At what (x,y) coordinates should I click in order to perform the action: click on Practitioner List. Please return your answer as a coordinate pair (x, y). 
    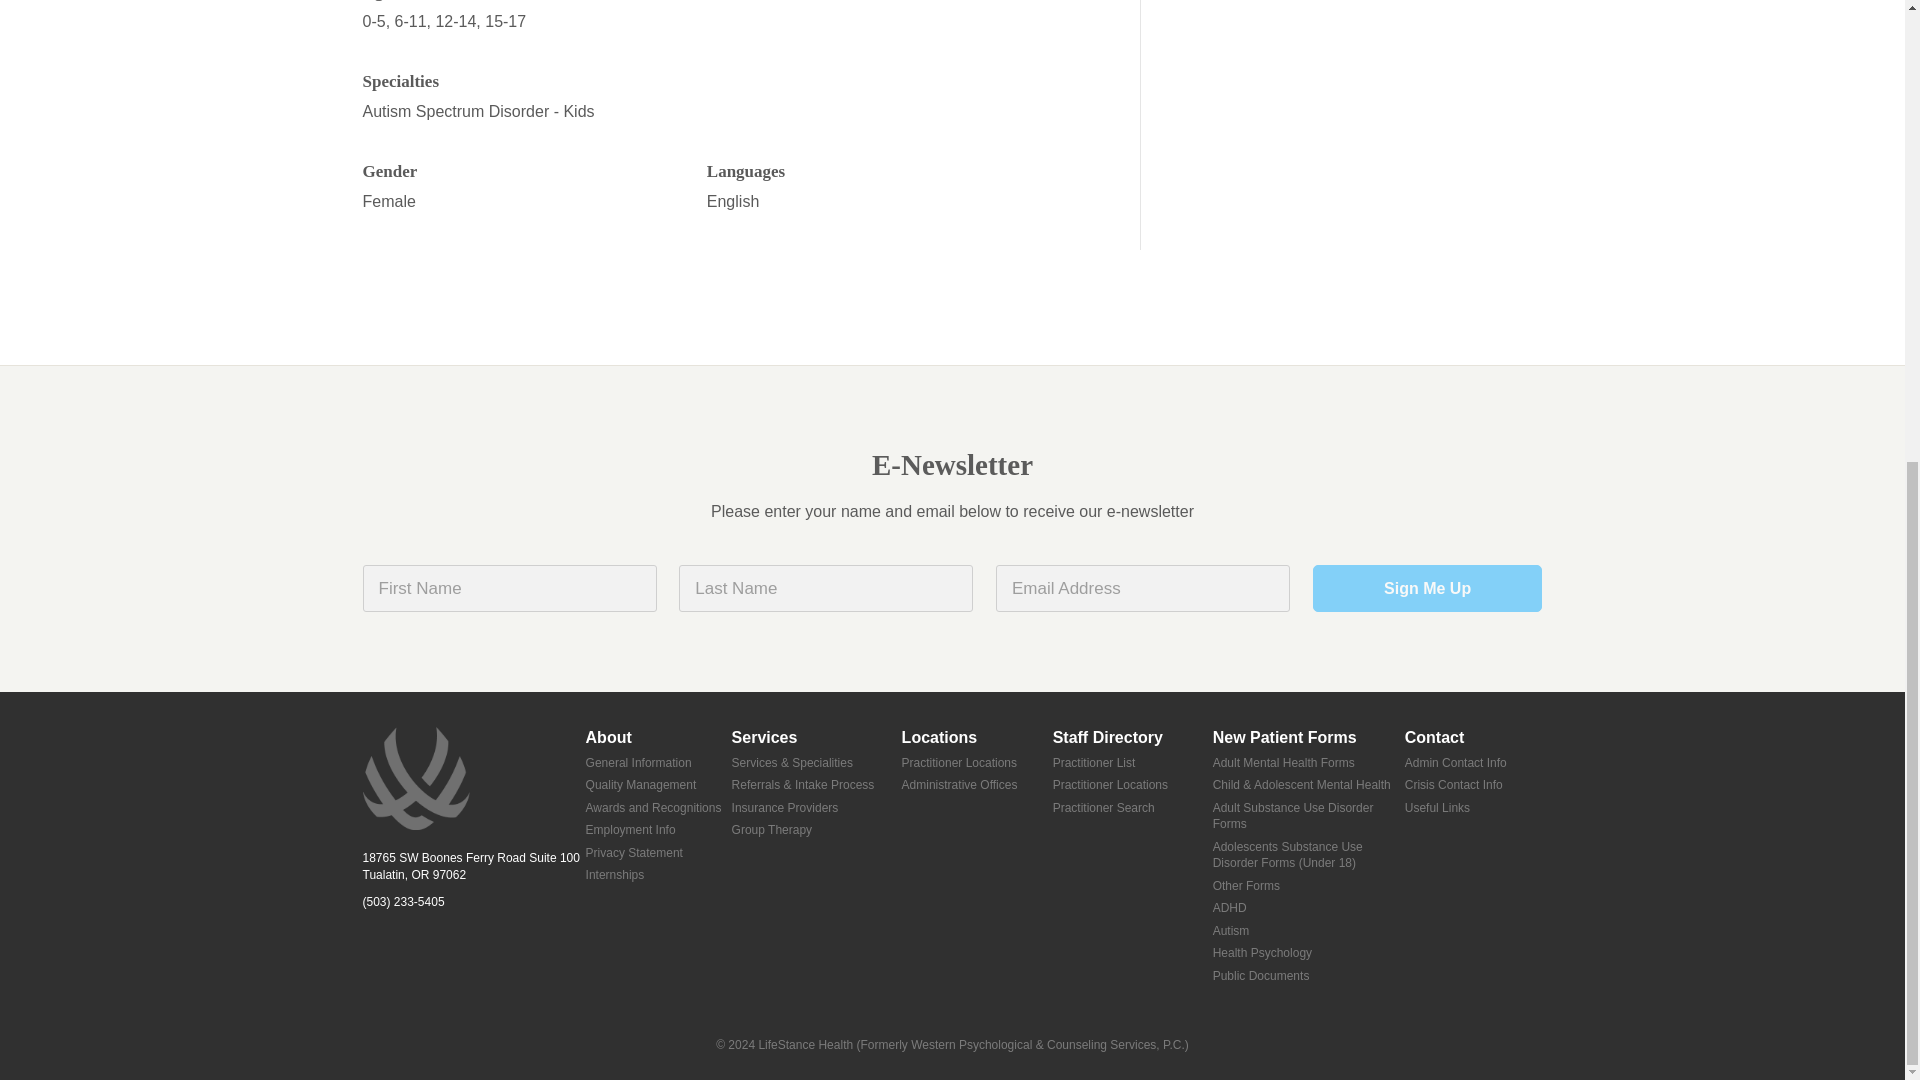
    Looking at the image, I should click on (1132, 763).